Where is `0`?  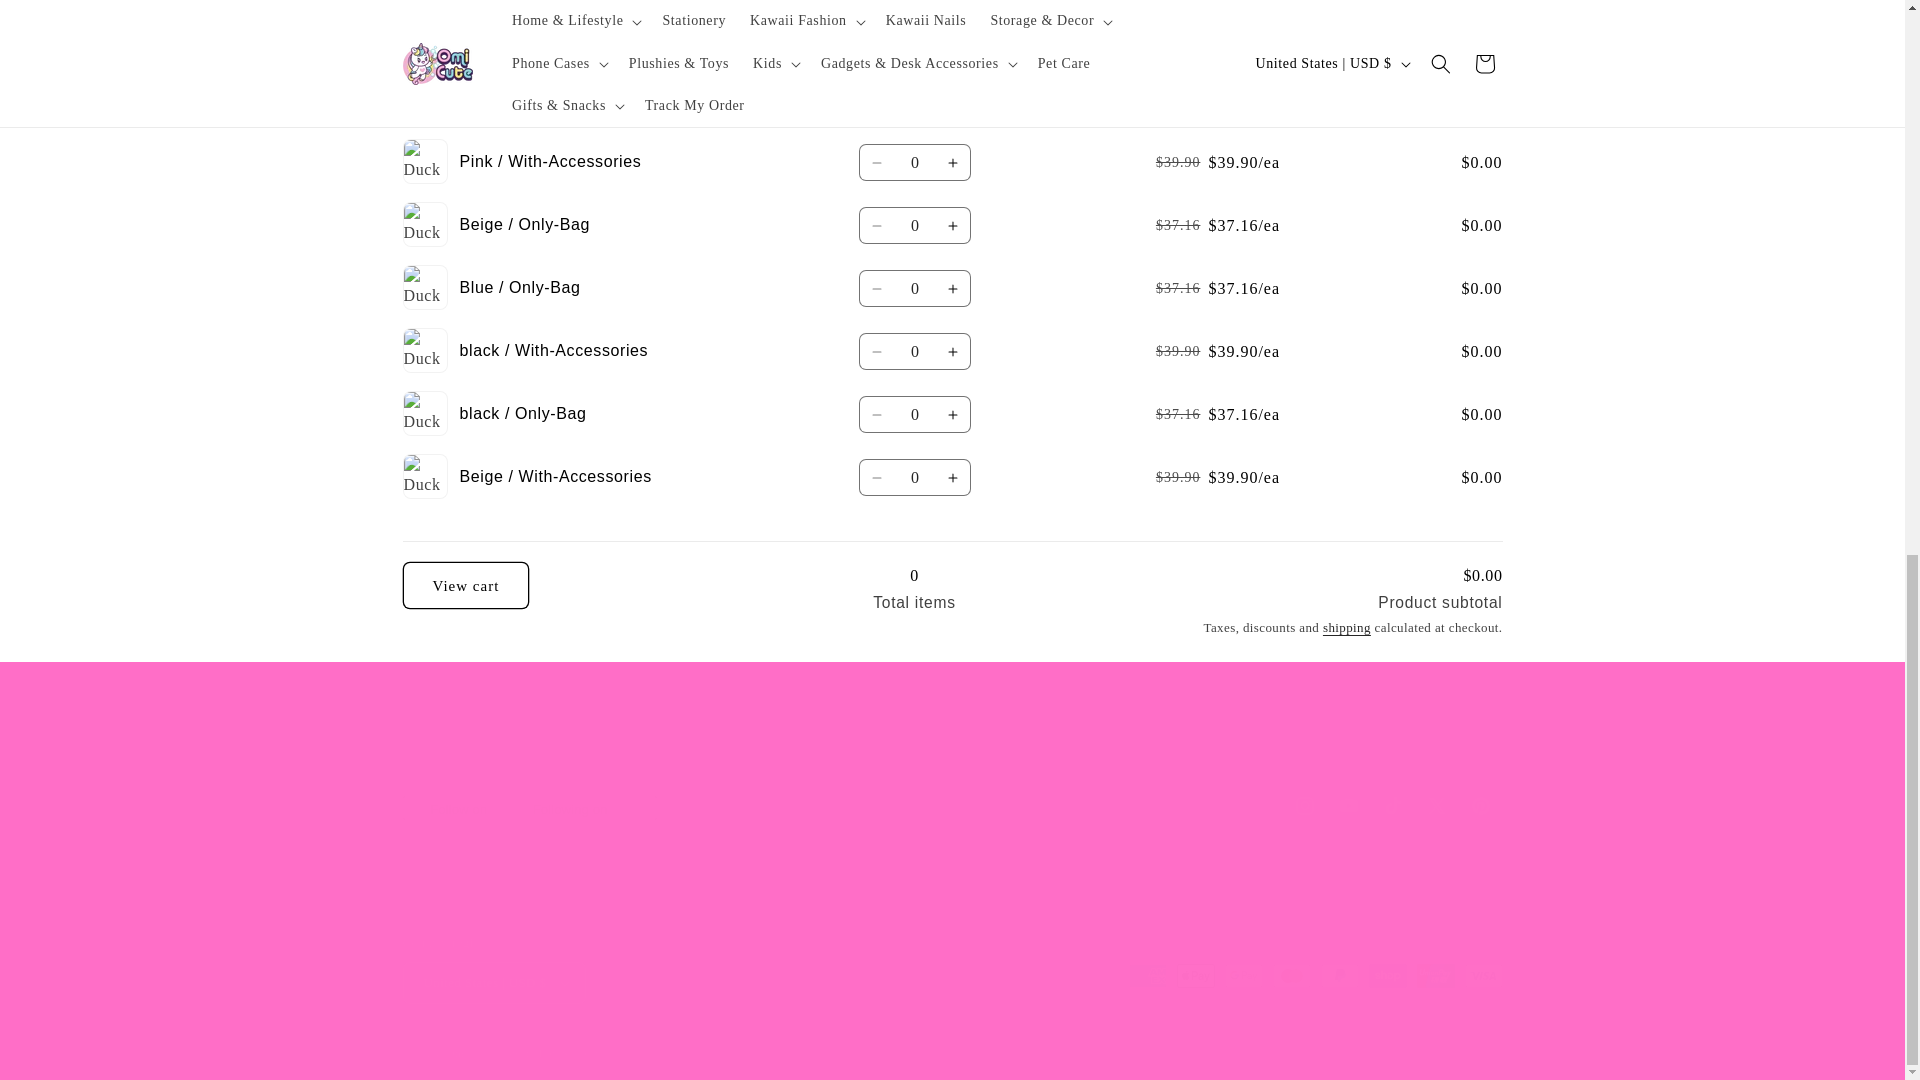 0 is located at coordinates (914, 477).